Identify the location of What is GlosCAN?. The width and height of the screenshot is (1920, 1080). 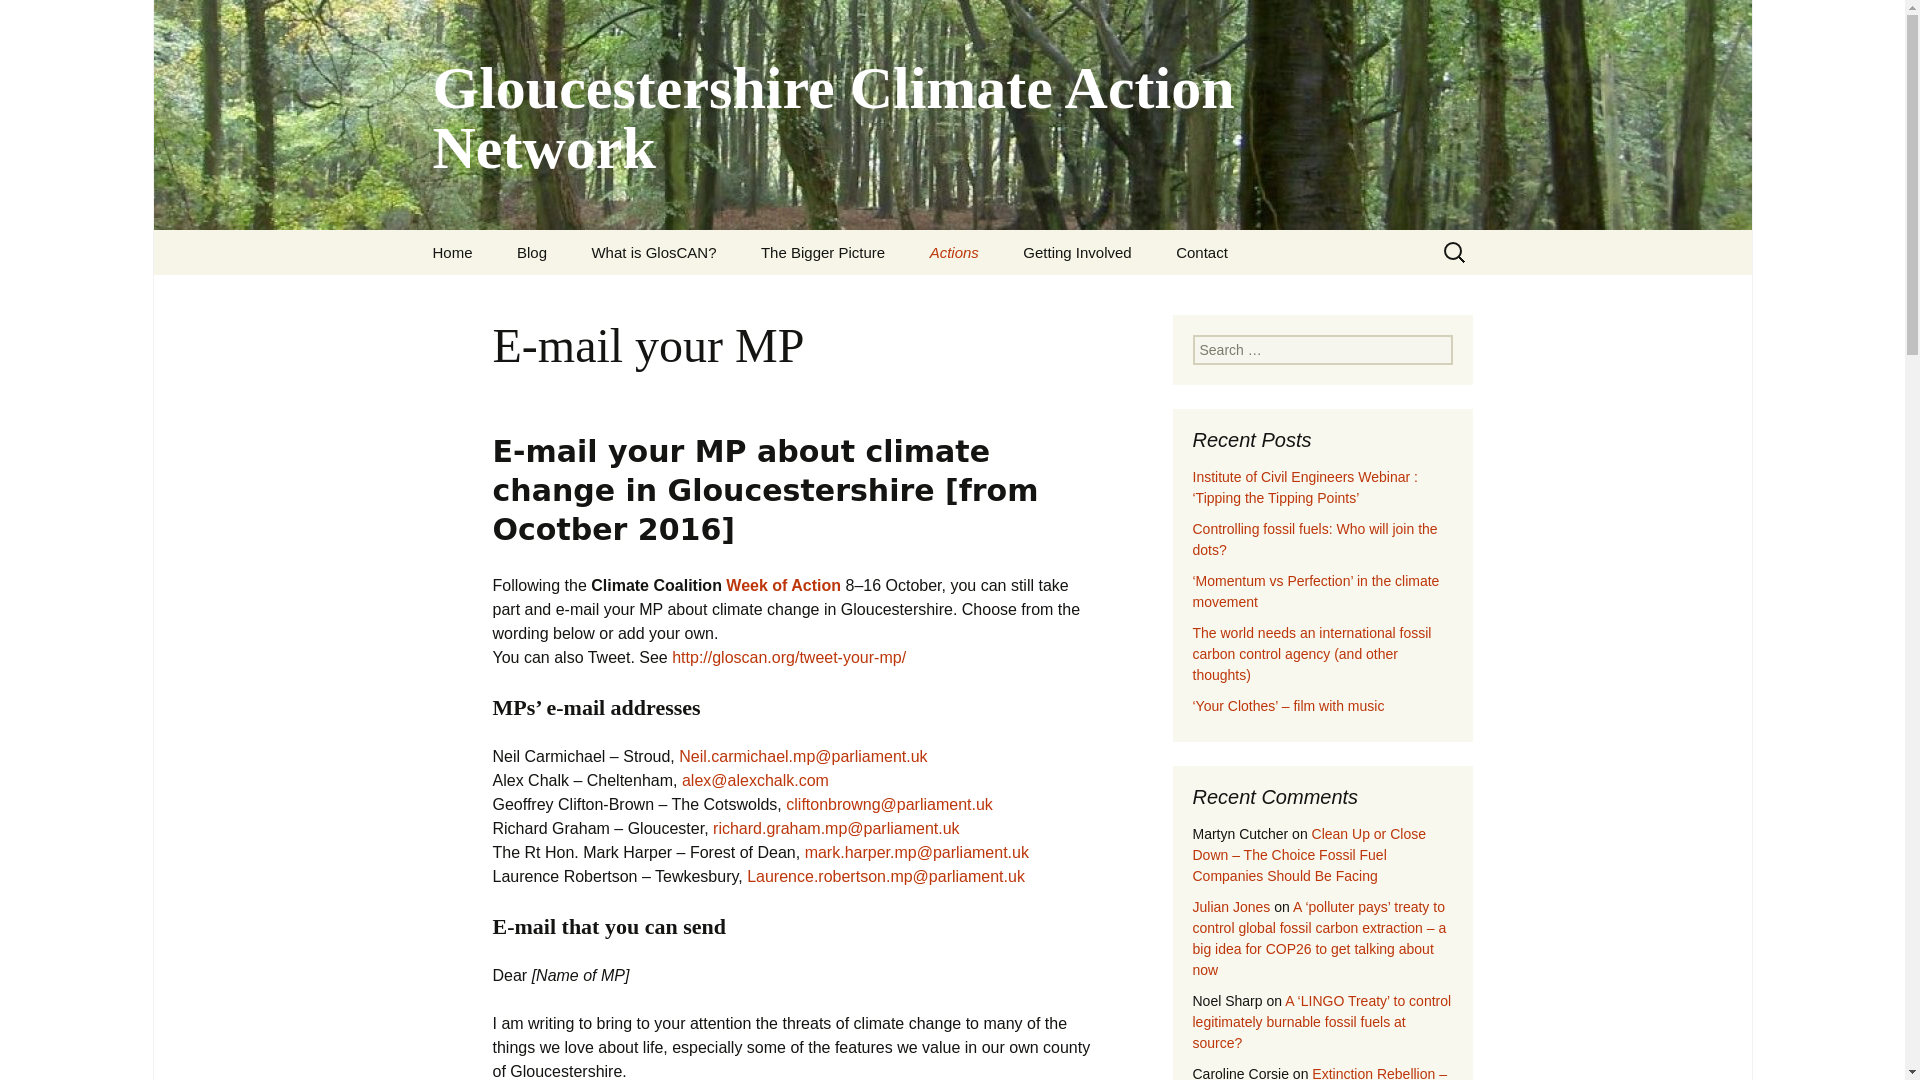
(652, 252).